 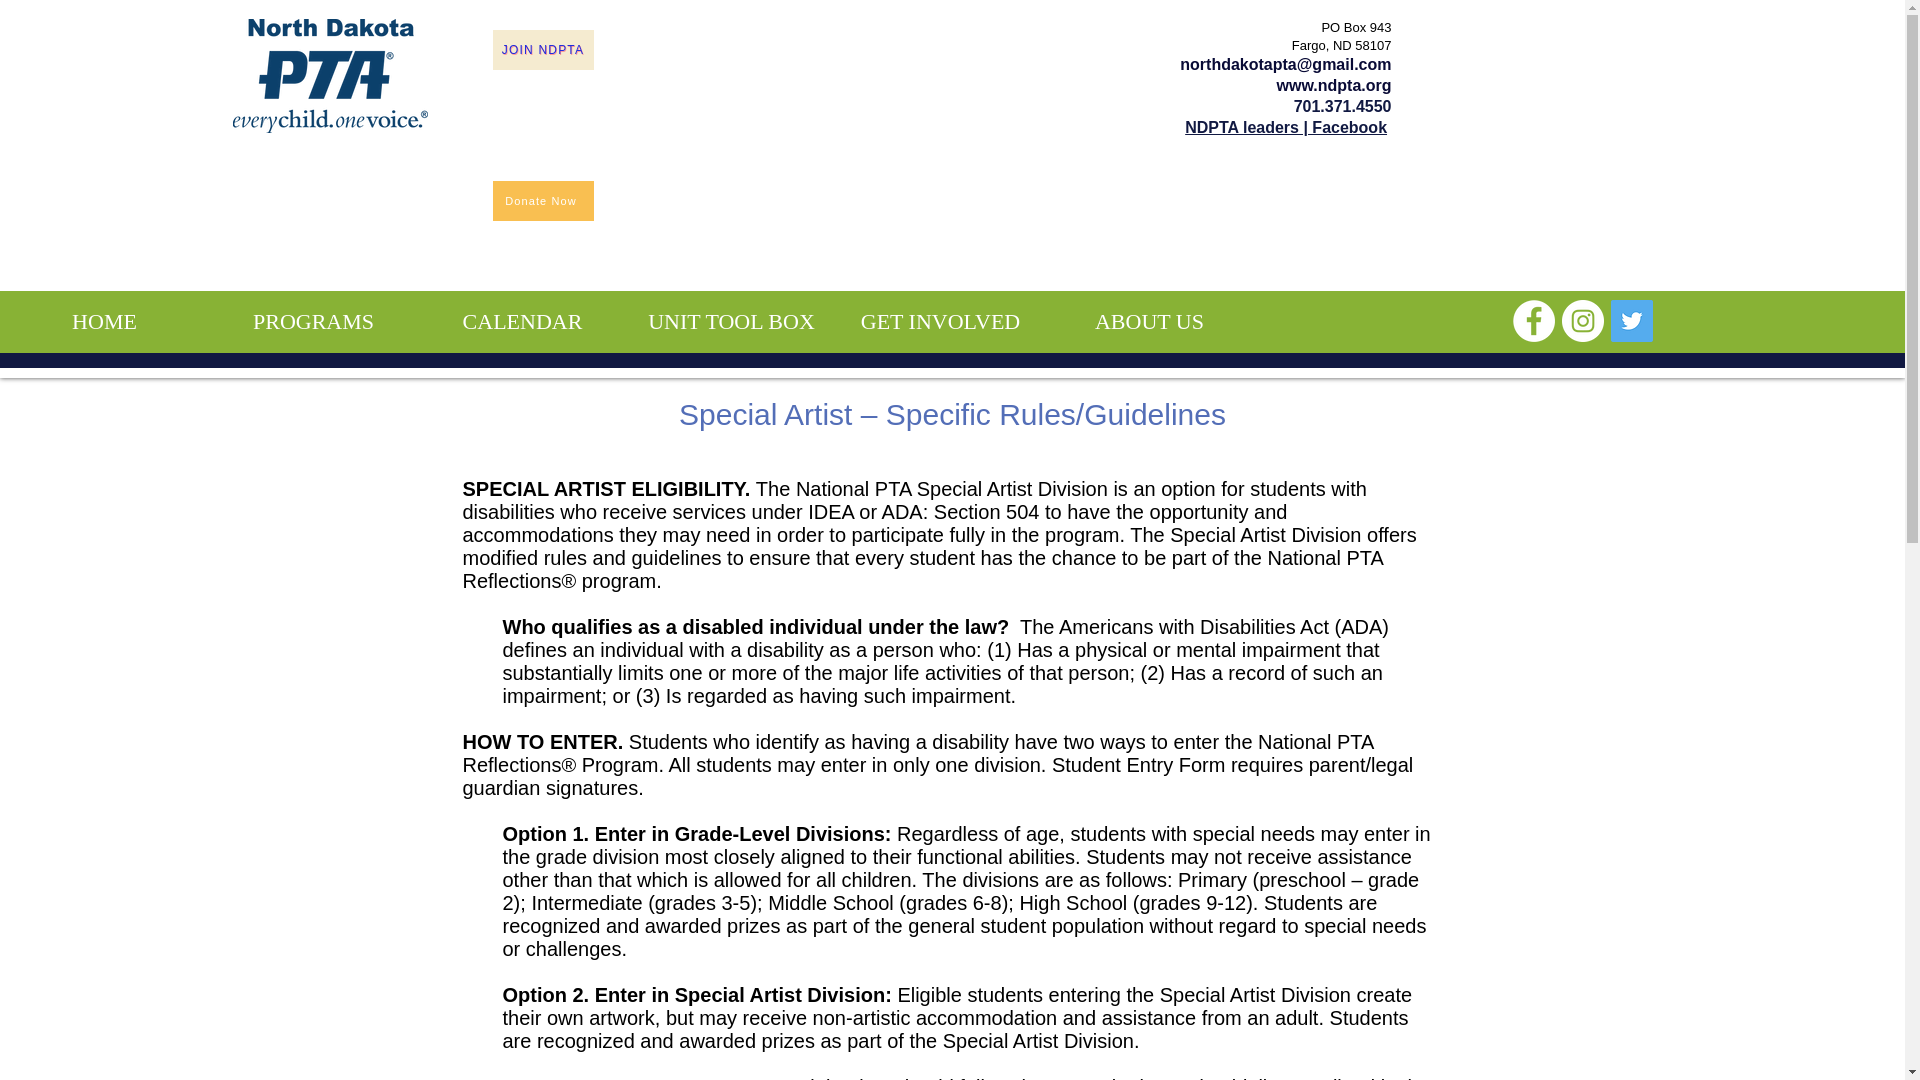 I want to click on UNIT TOOL BOX, so click(x=731, y=322).